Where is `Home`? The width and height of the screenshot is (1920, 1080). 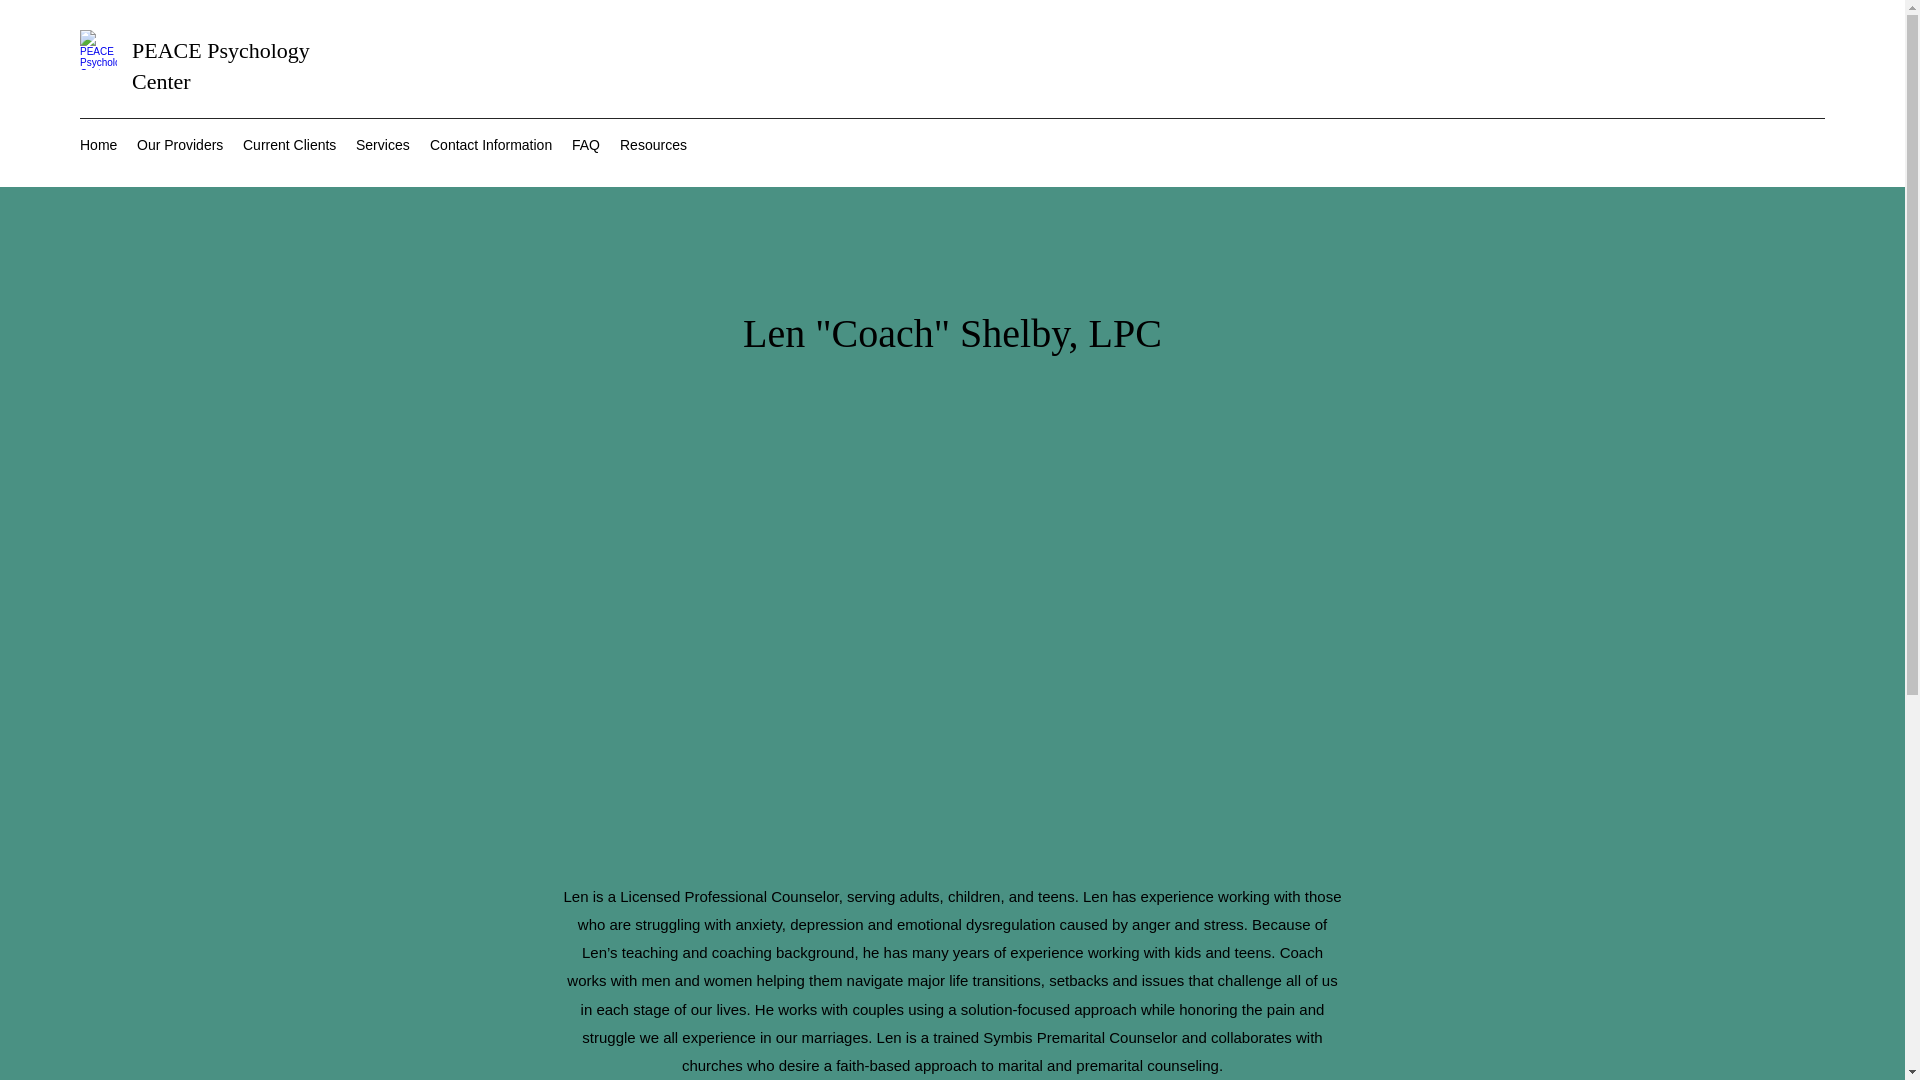 Home is located at coordinates (98, 144).